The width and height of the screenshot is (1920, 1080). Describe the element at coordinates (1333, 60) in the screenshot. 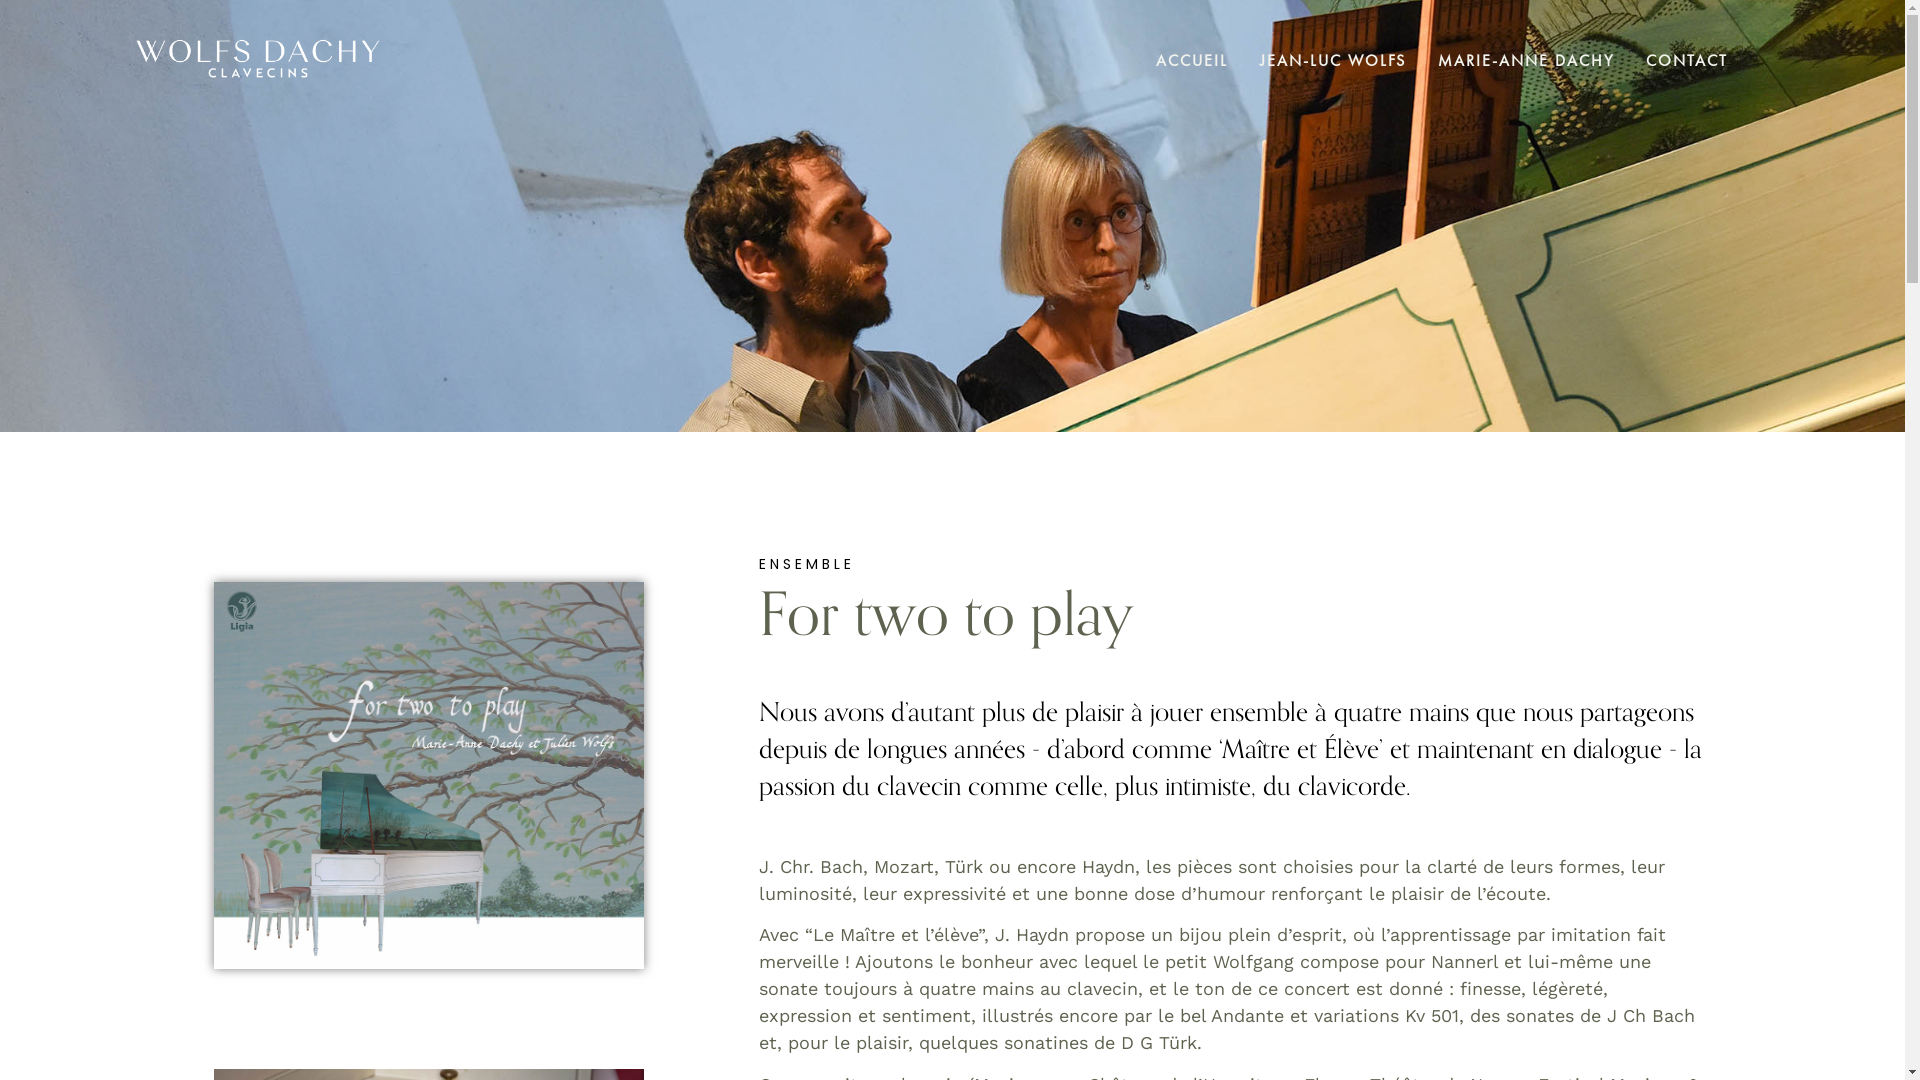

I see `JEAN-LUC WOLFS` at that location.